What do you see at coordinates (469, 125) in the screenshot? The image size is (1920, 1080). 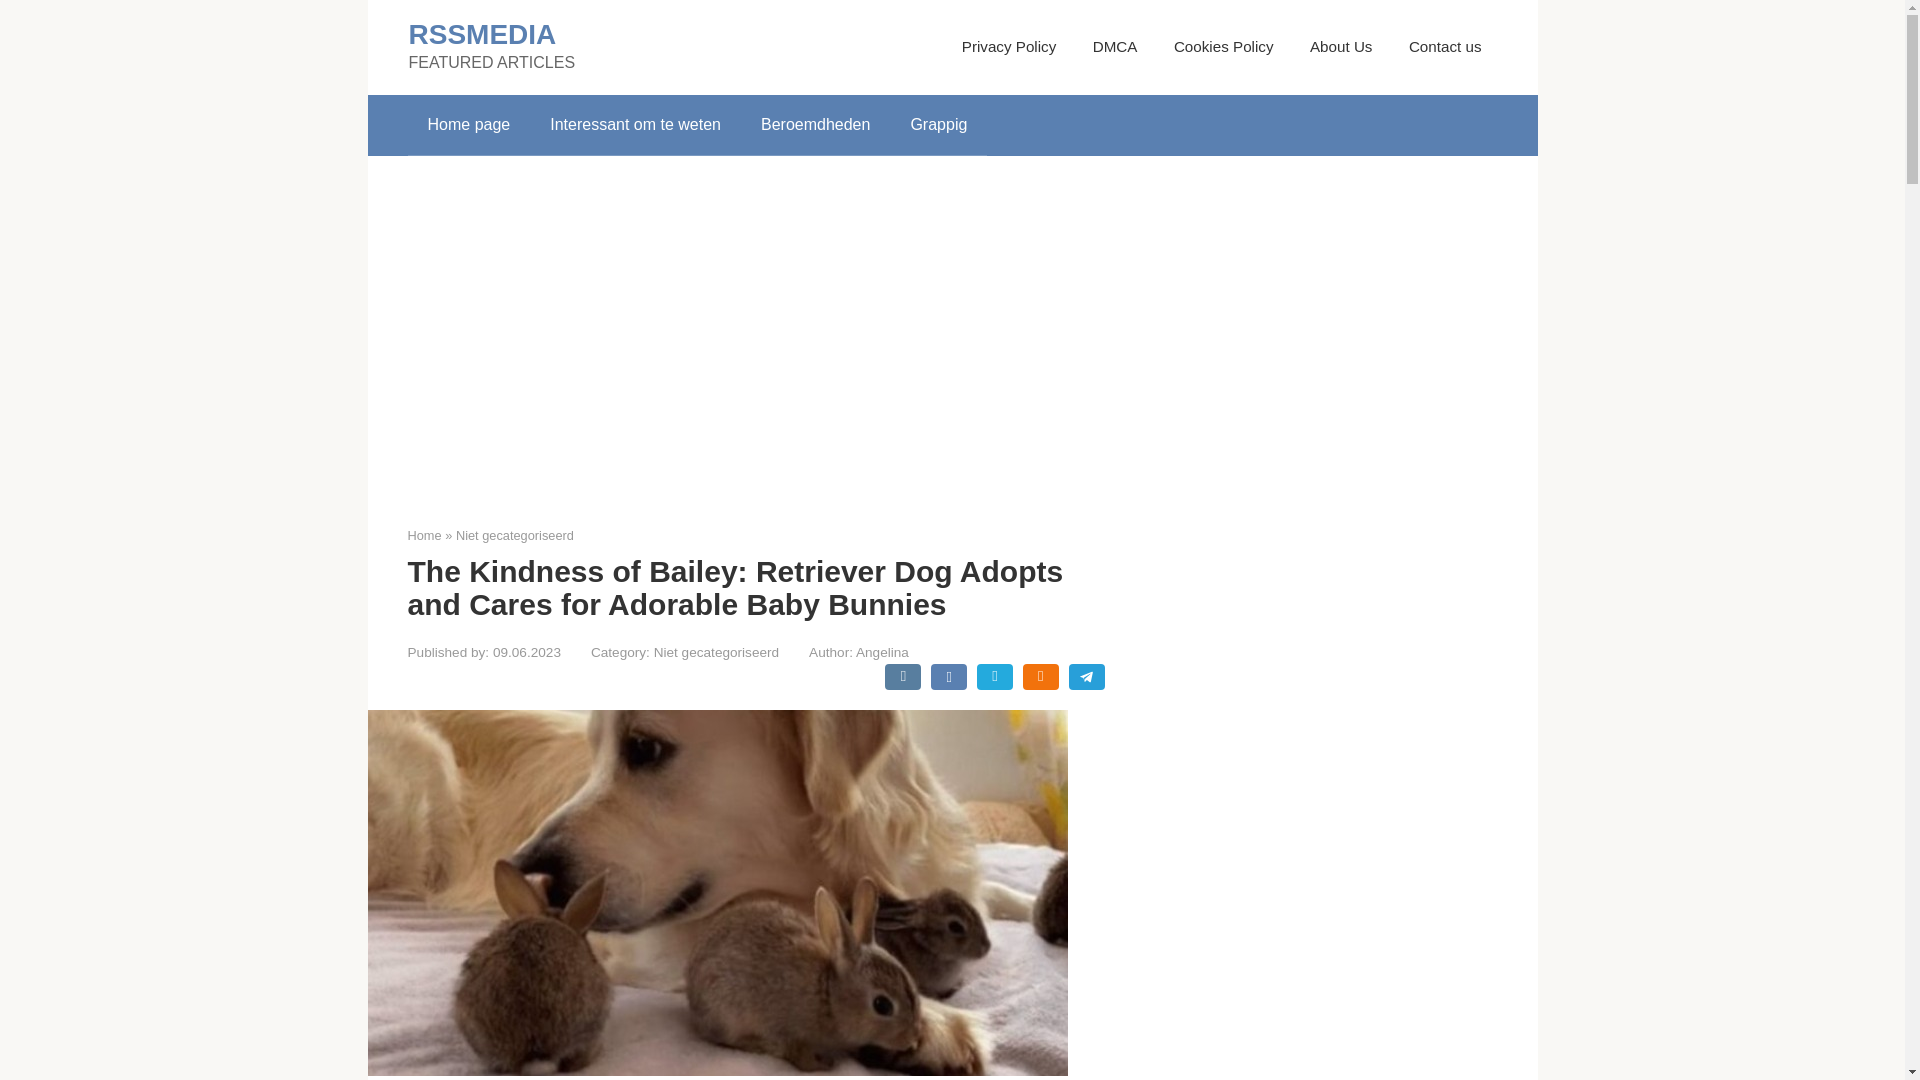 I see `Home page` at bounding box center [469, 125].